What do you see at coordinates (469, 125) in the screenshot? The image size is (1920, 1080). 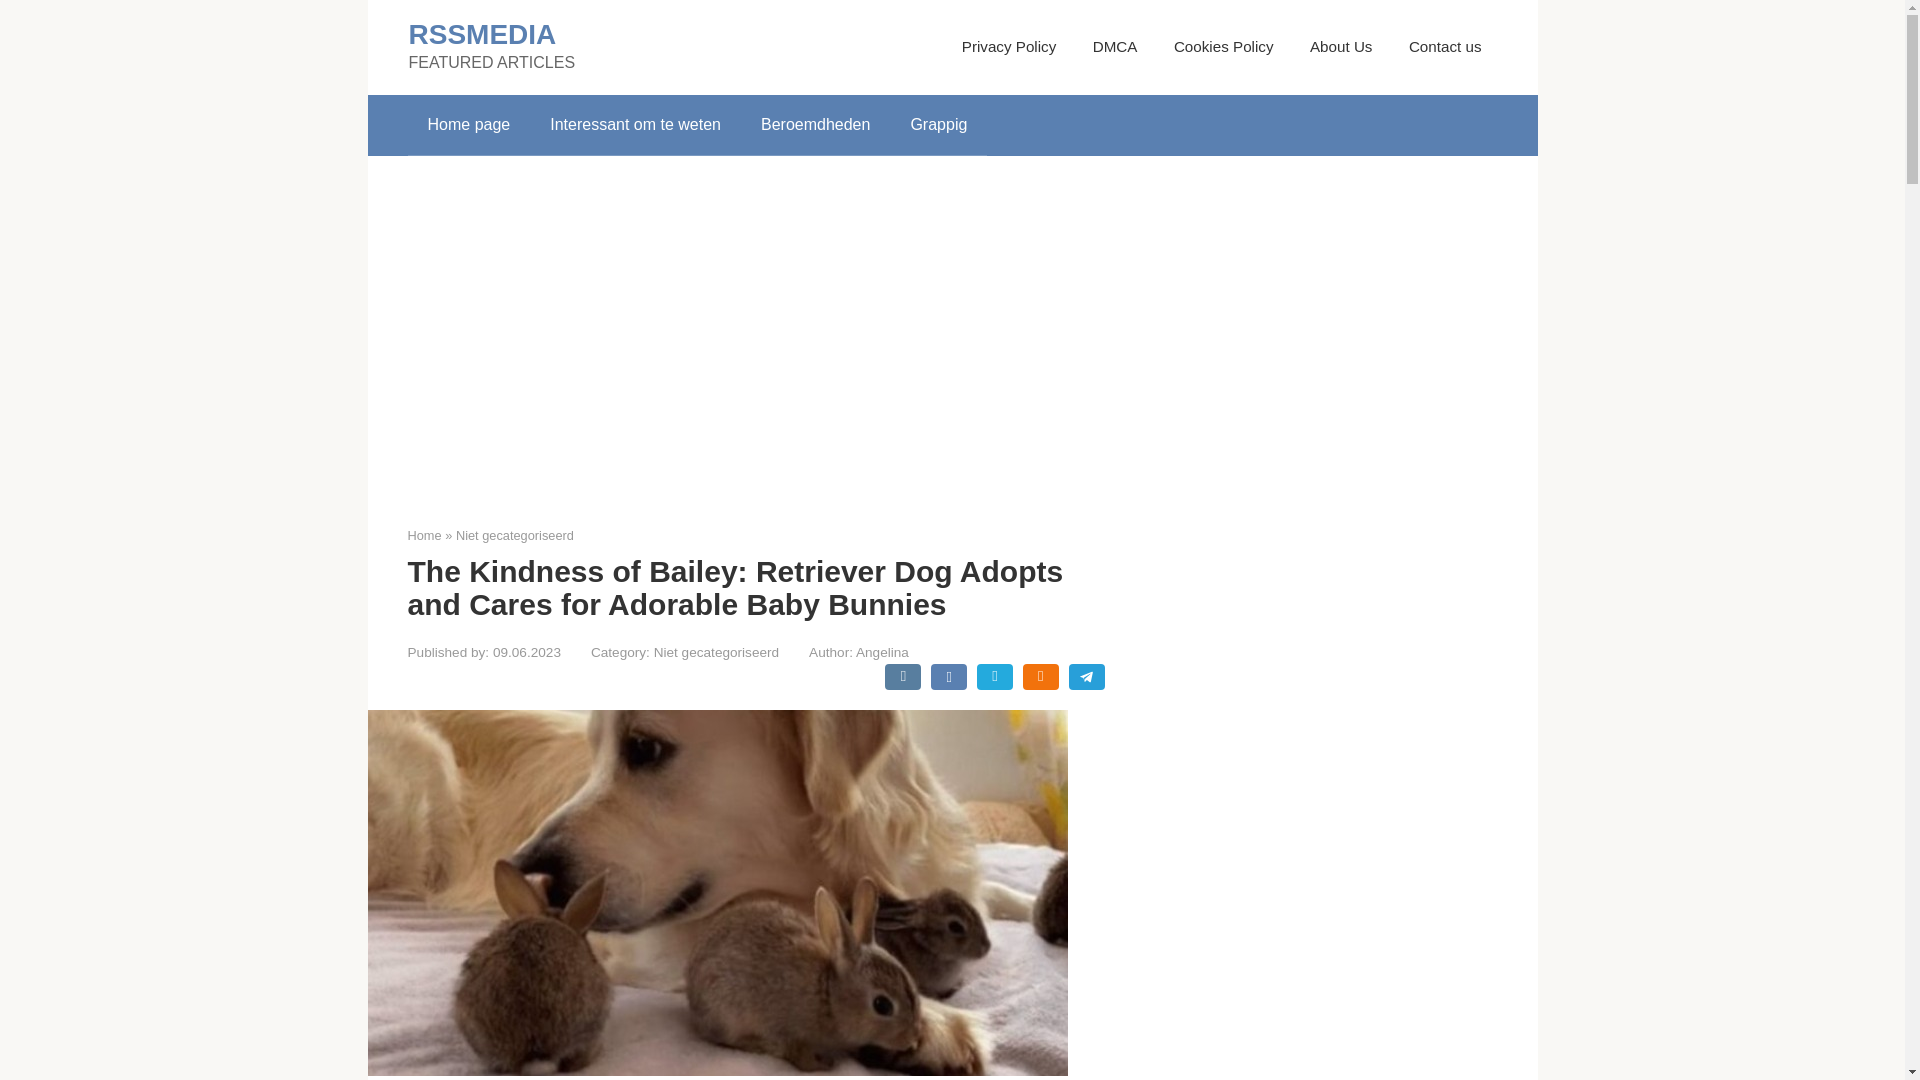 I see `Home page` at bounding box center [469, 125].